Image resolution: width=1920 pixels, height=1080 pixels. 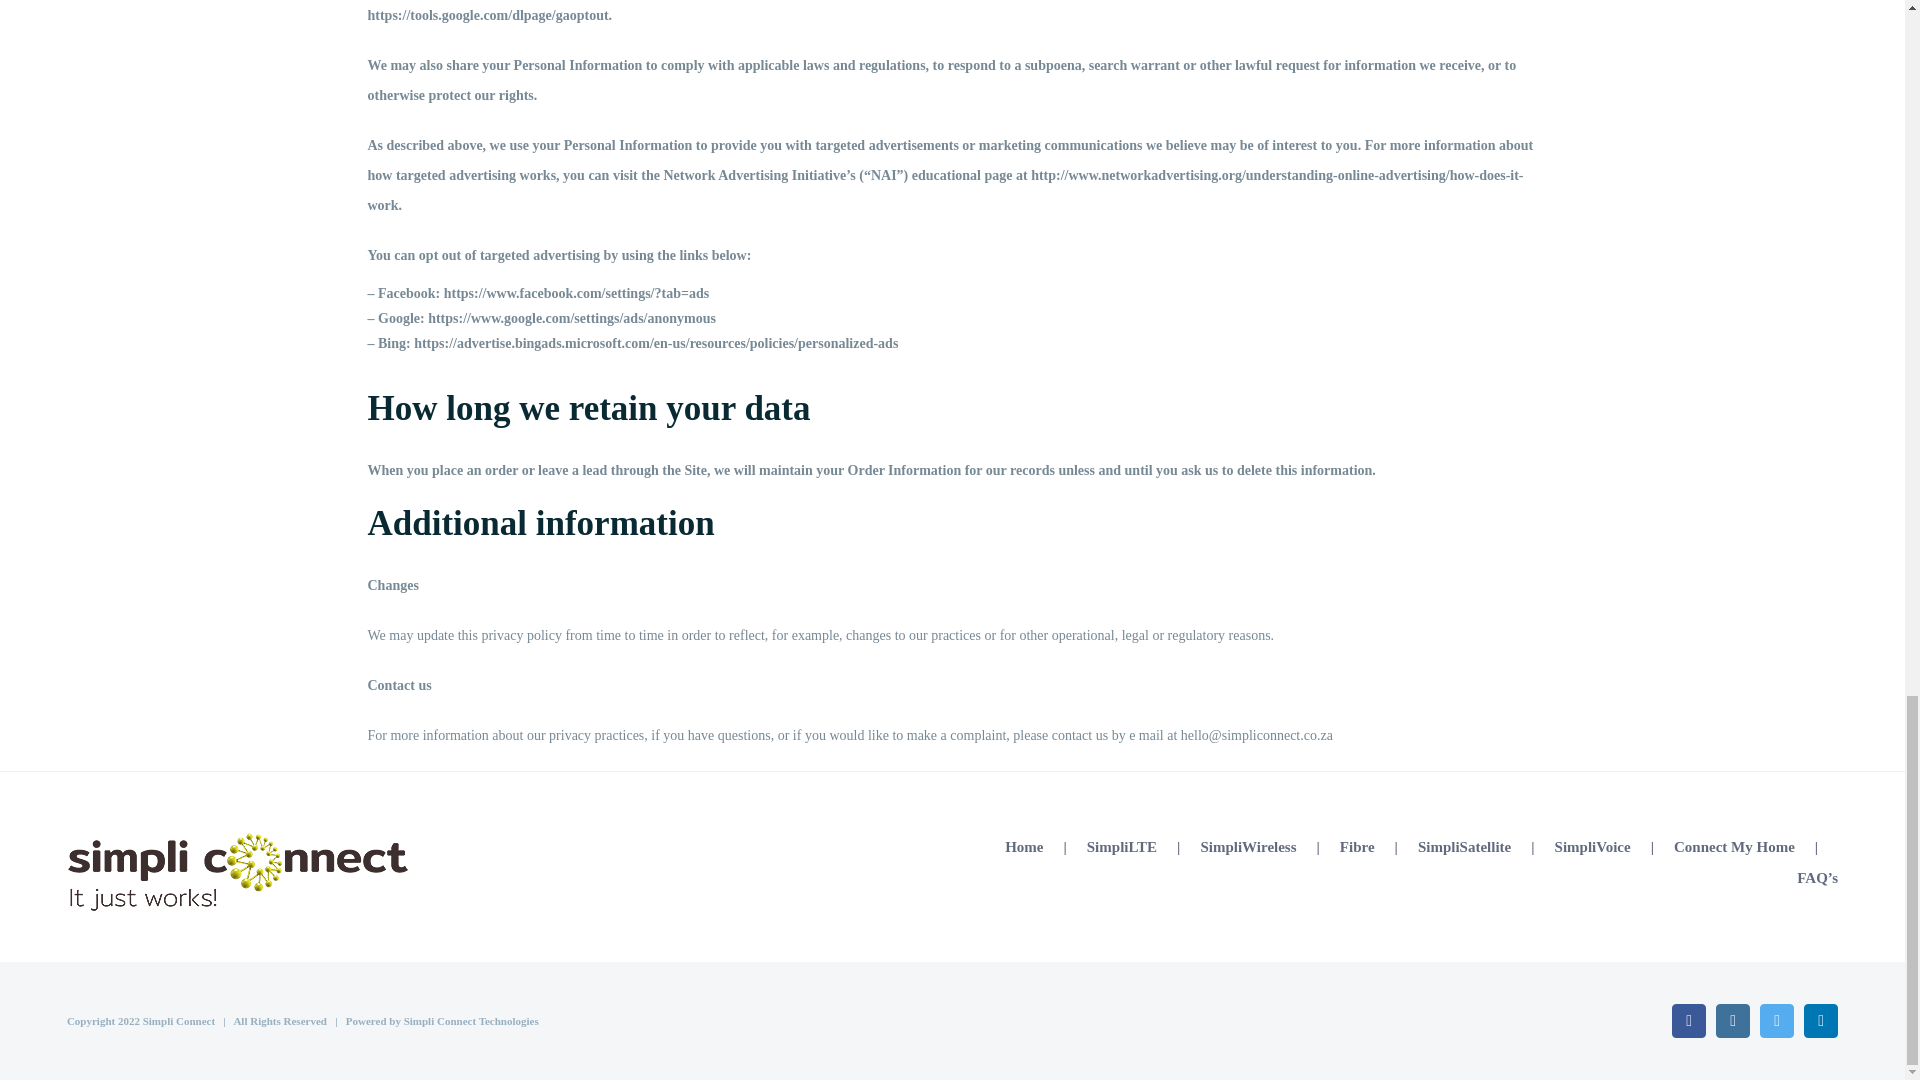 I want to click on SimpliLTE, so click(x=1144, y=845).